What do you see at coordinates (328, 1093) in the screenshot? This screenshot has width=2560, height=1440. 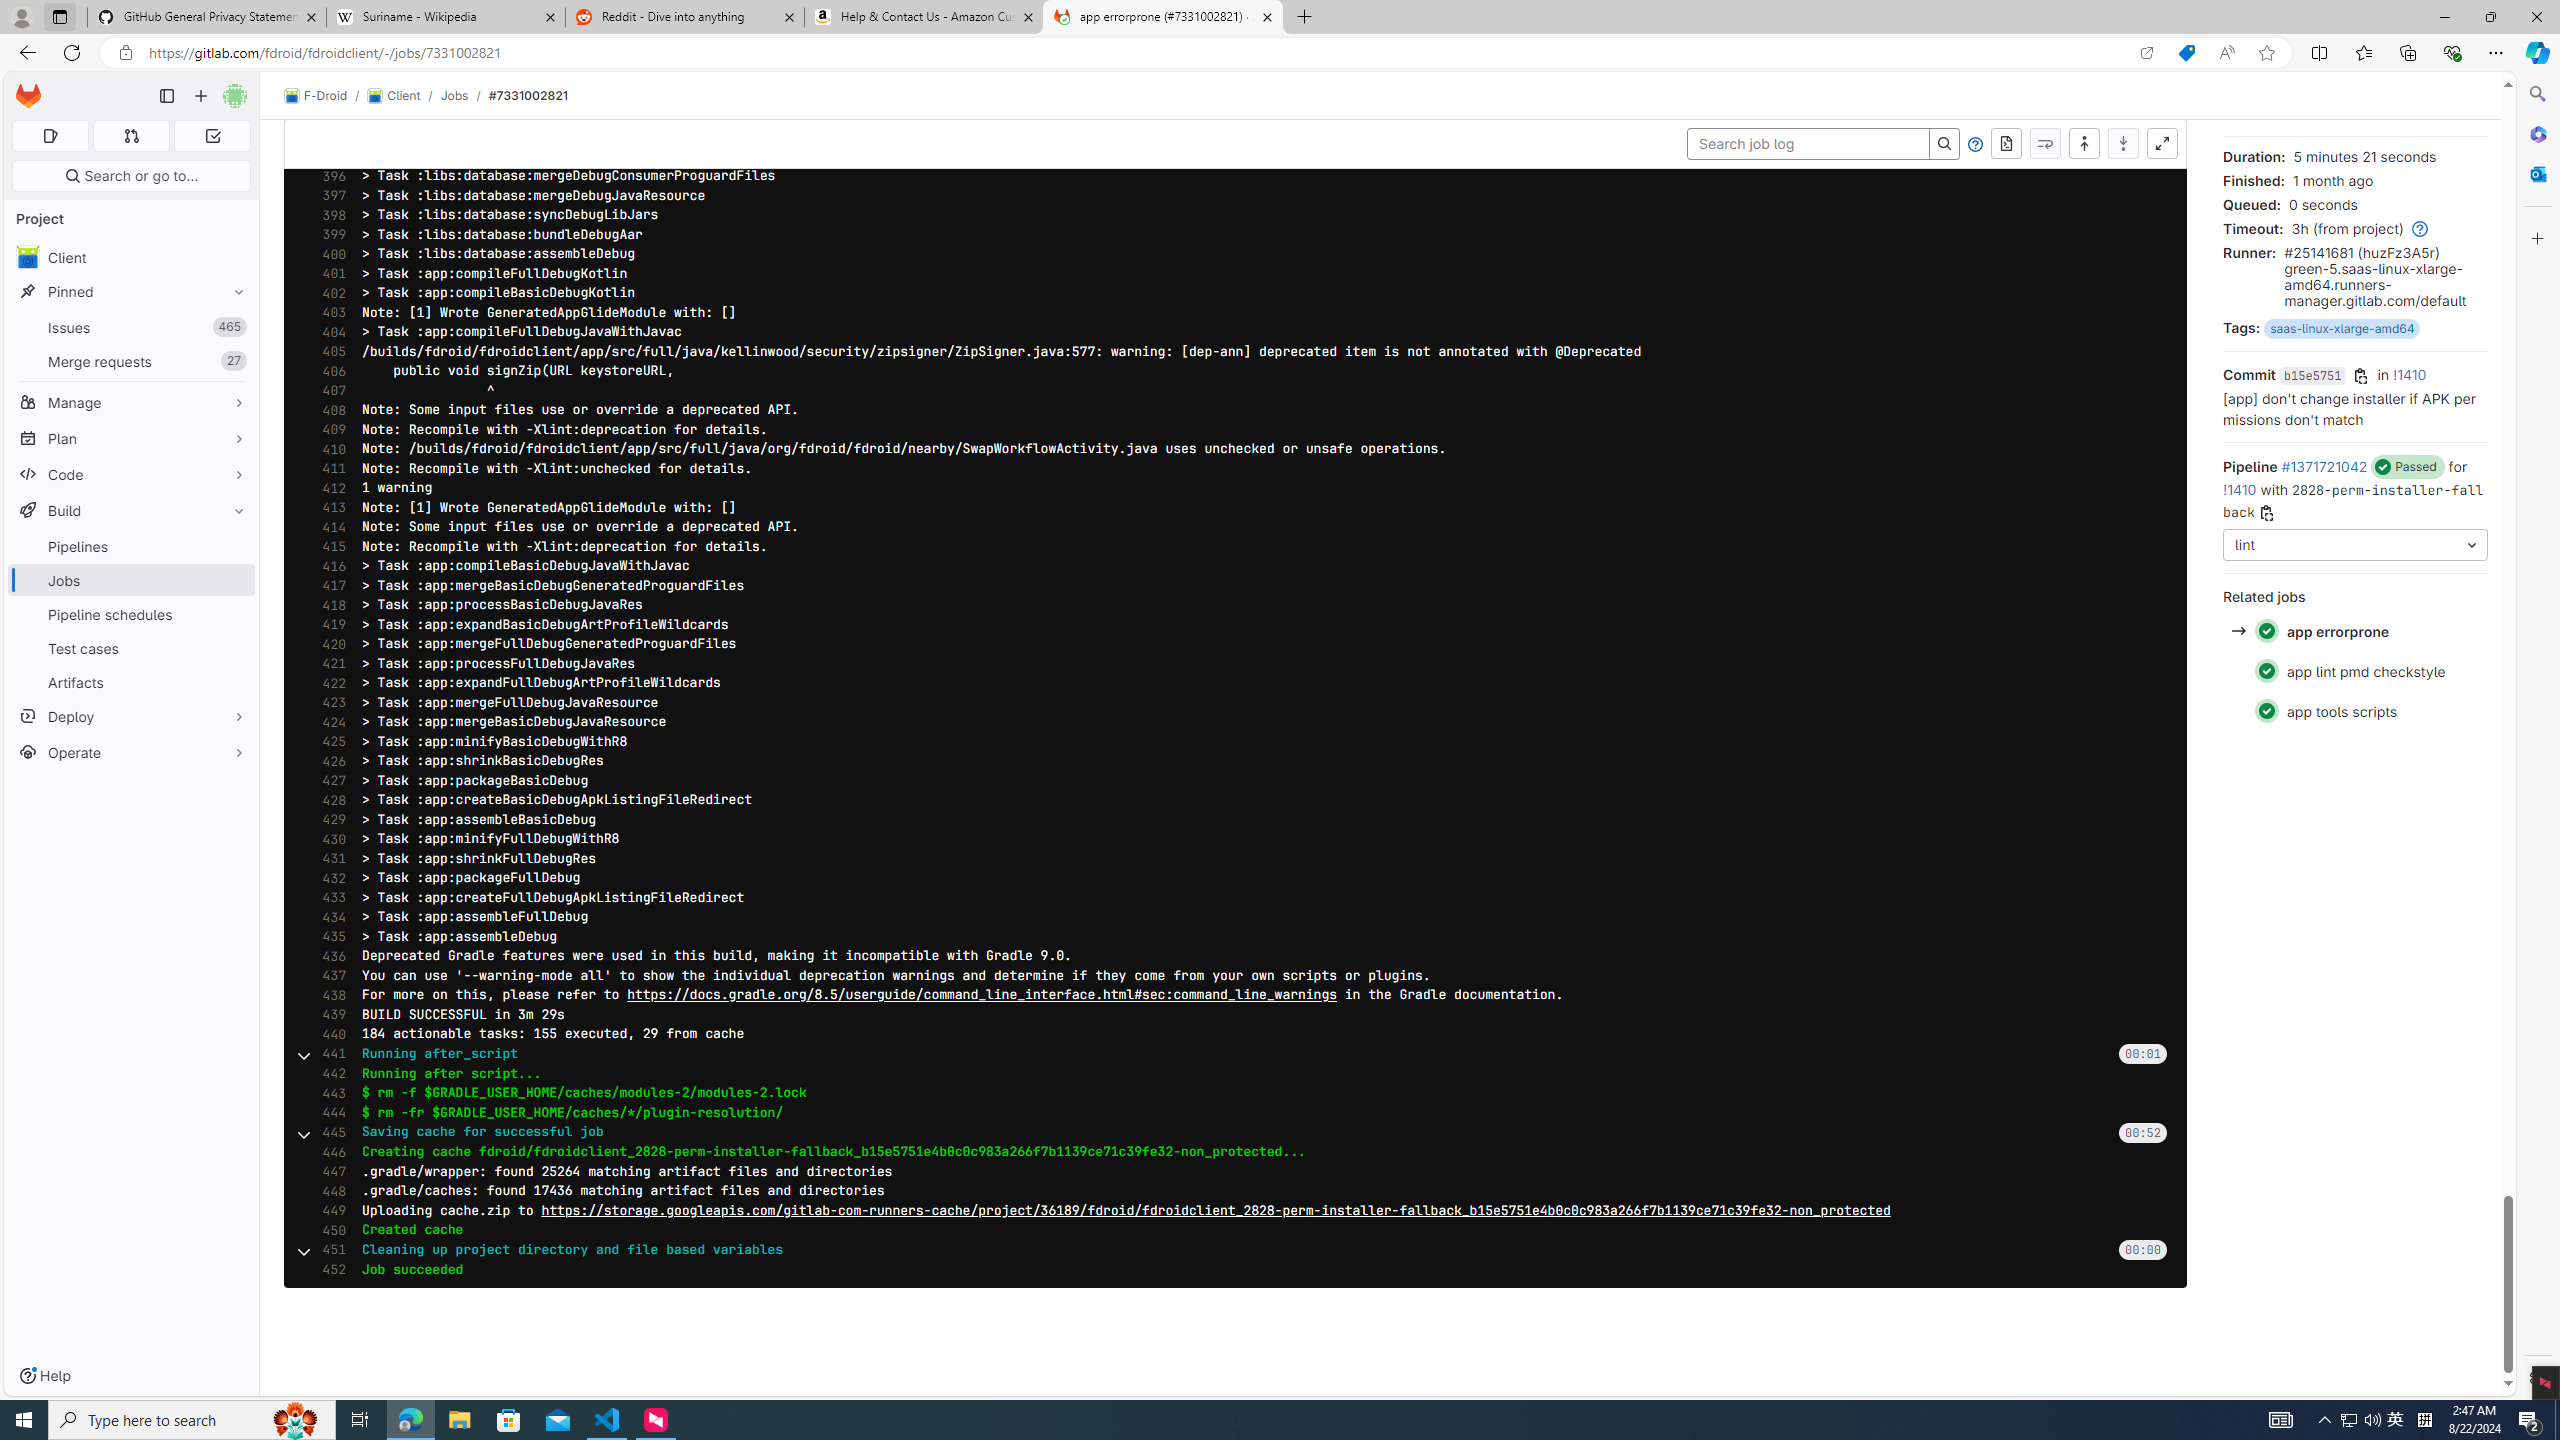 I see `443` at bounding box center [328, 1093].